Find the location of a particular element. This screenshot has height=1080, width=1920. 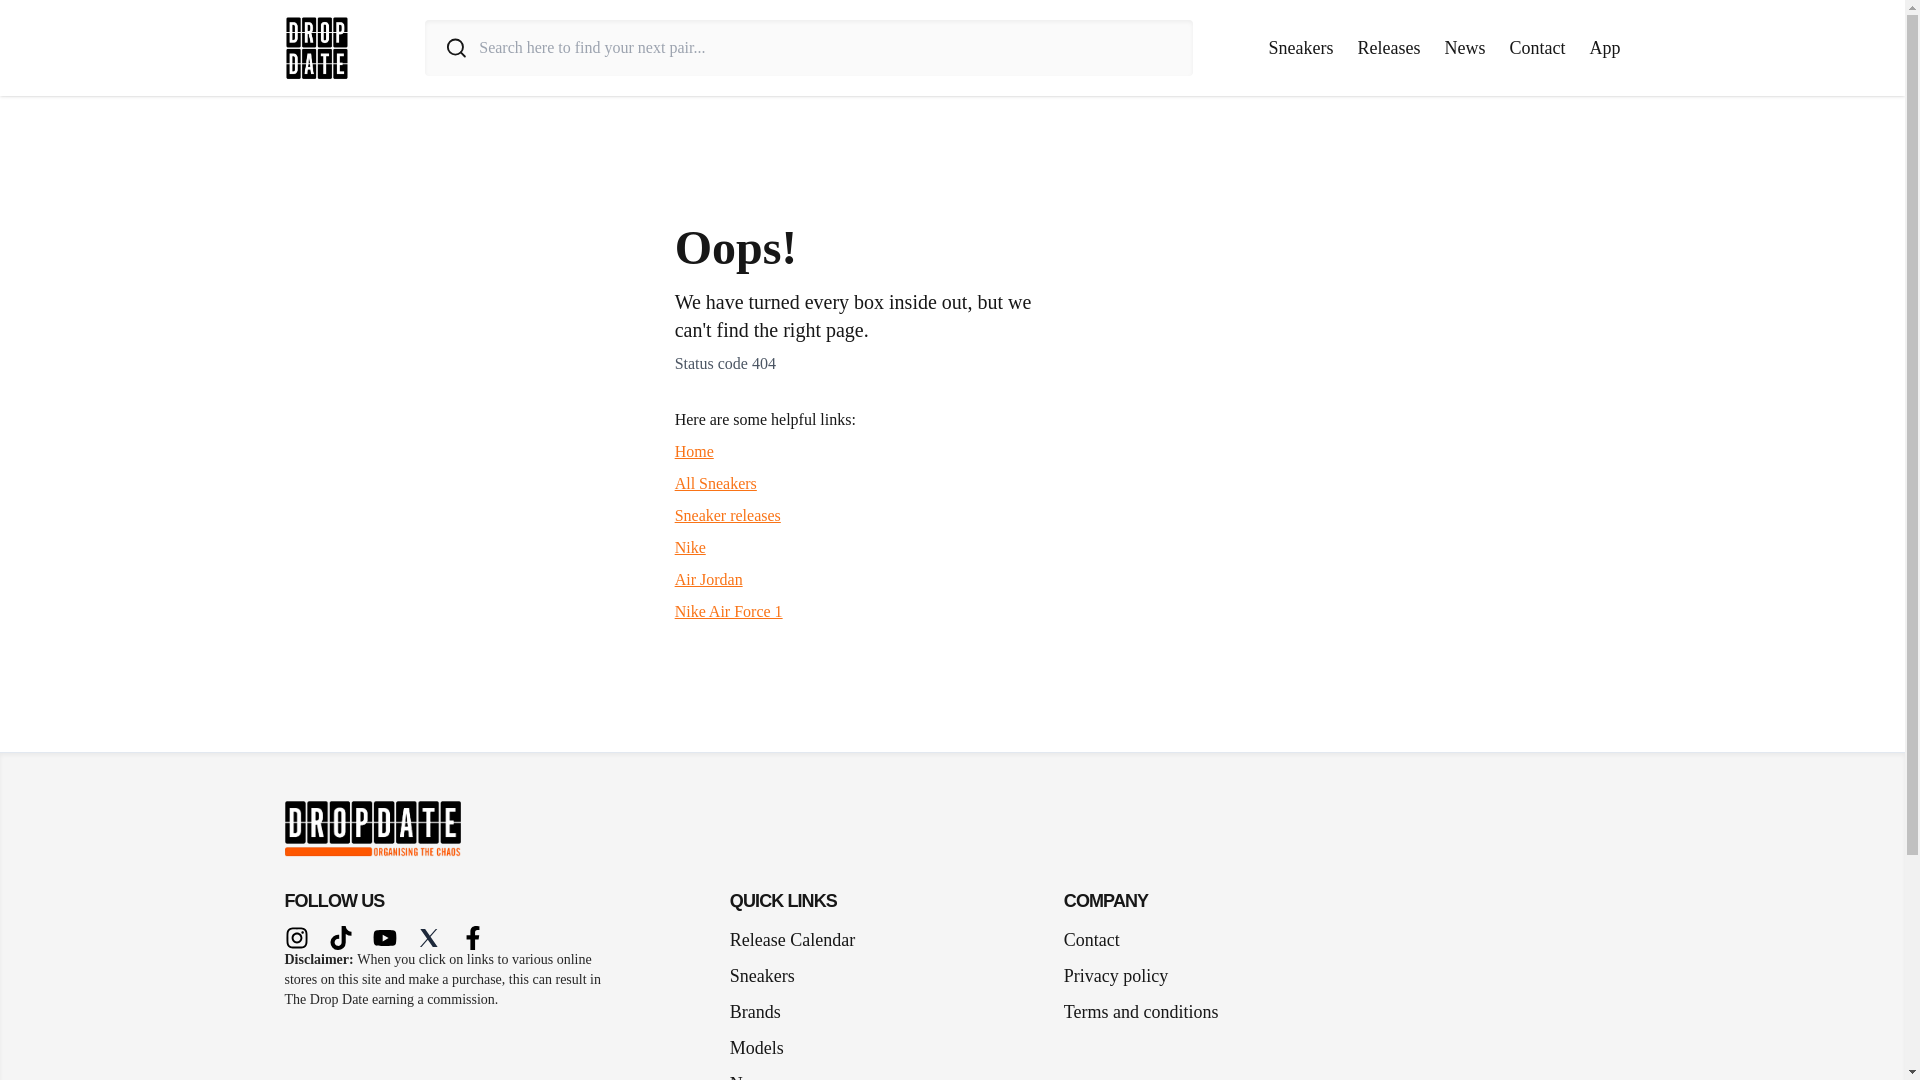

Brands is located at coordinates (762, 1012).